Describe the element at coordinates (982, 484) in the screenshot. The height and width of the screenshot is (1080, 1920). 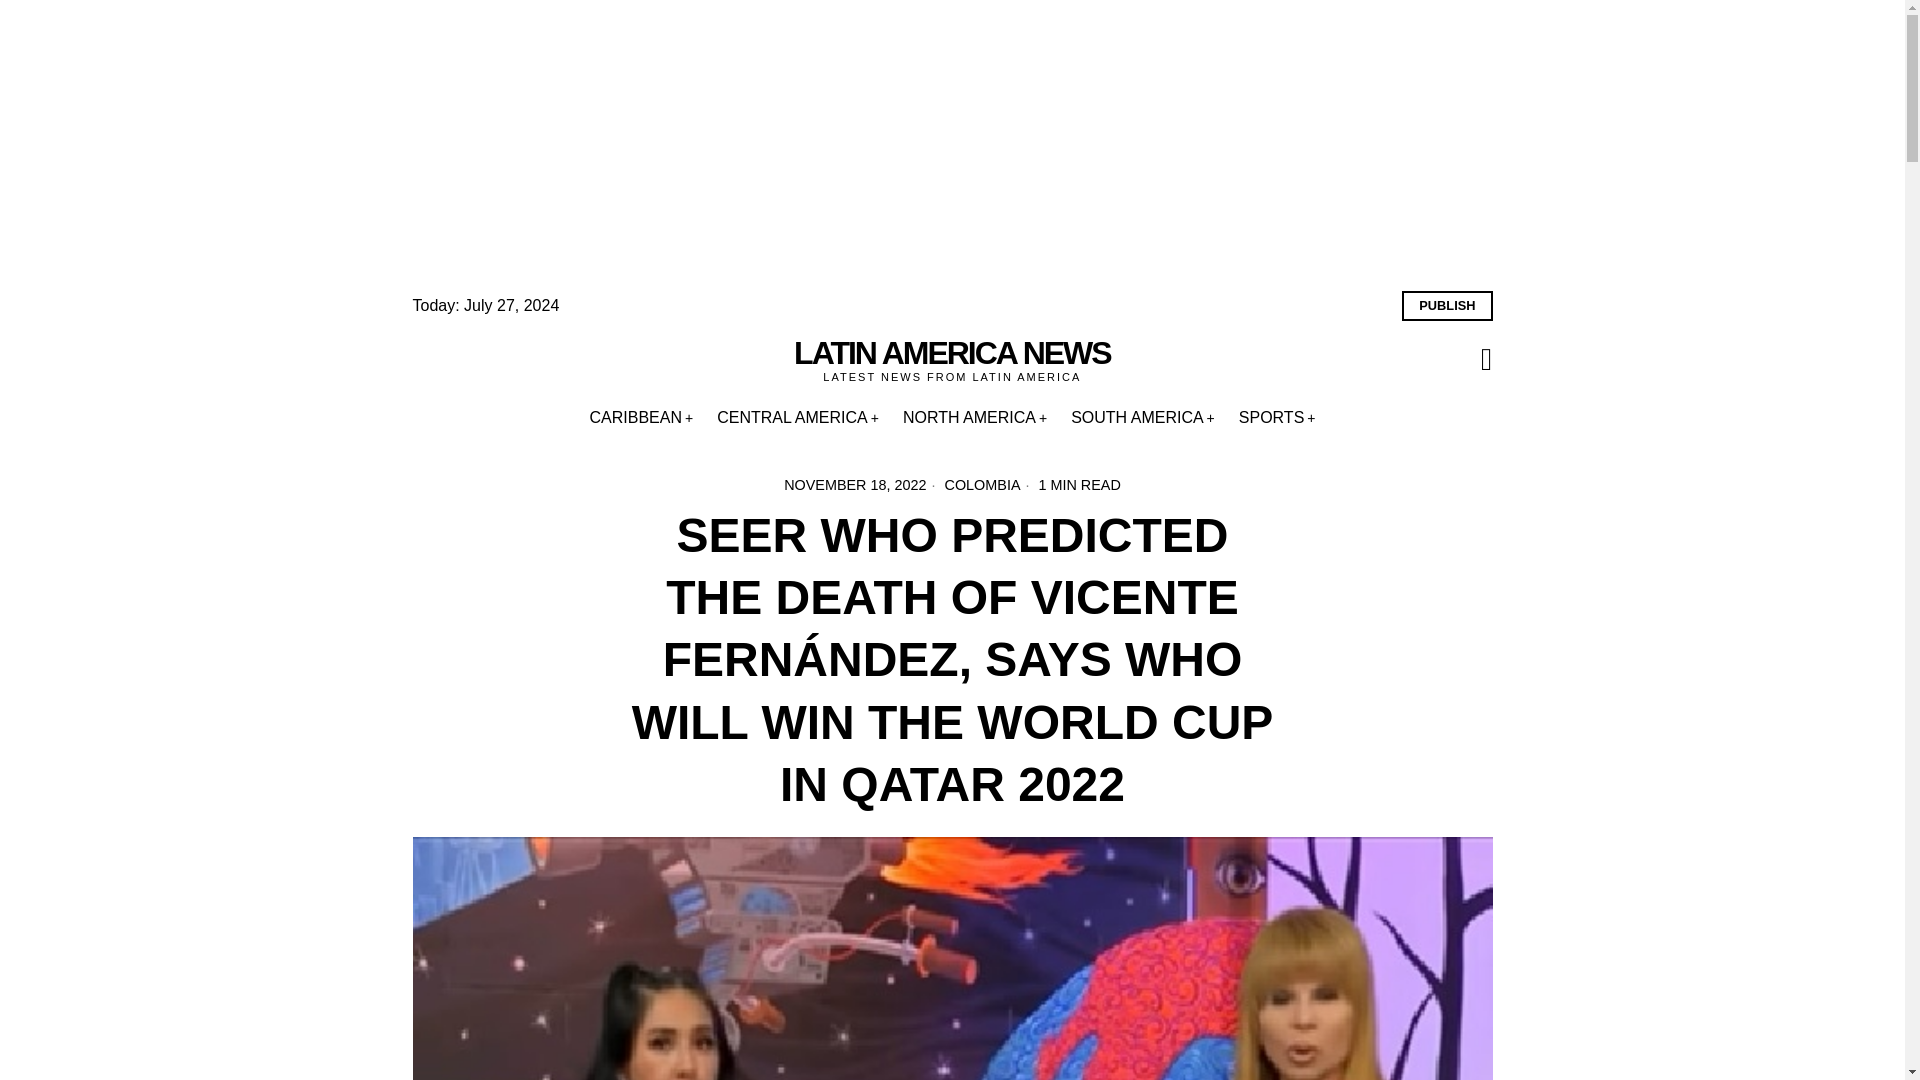
I see `COLOMBIA` at that location.